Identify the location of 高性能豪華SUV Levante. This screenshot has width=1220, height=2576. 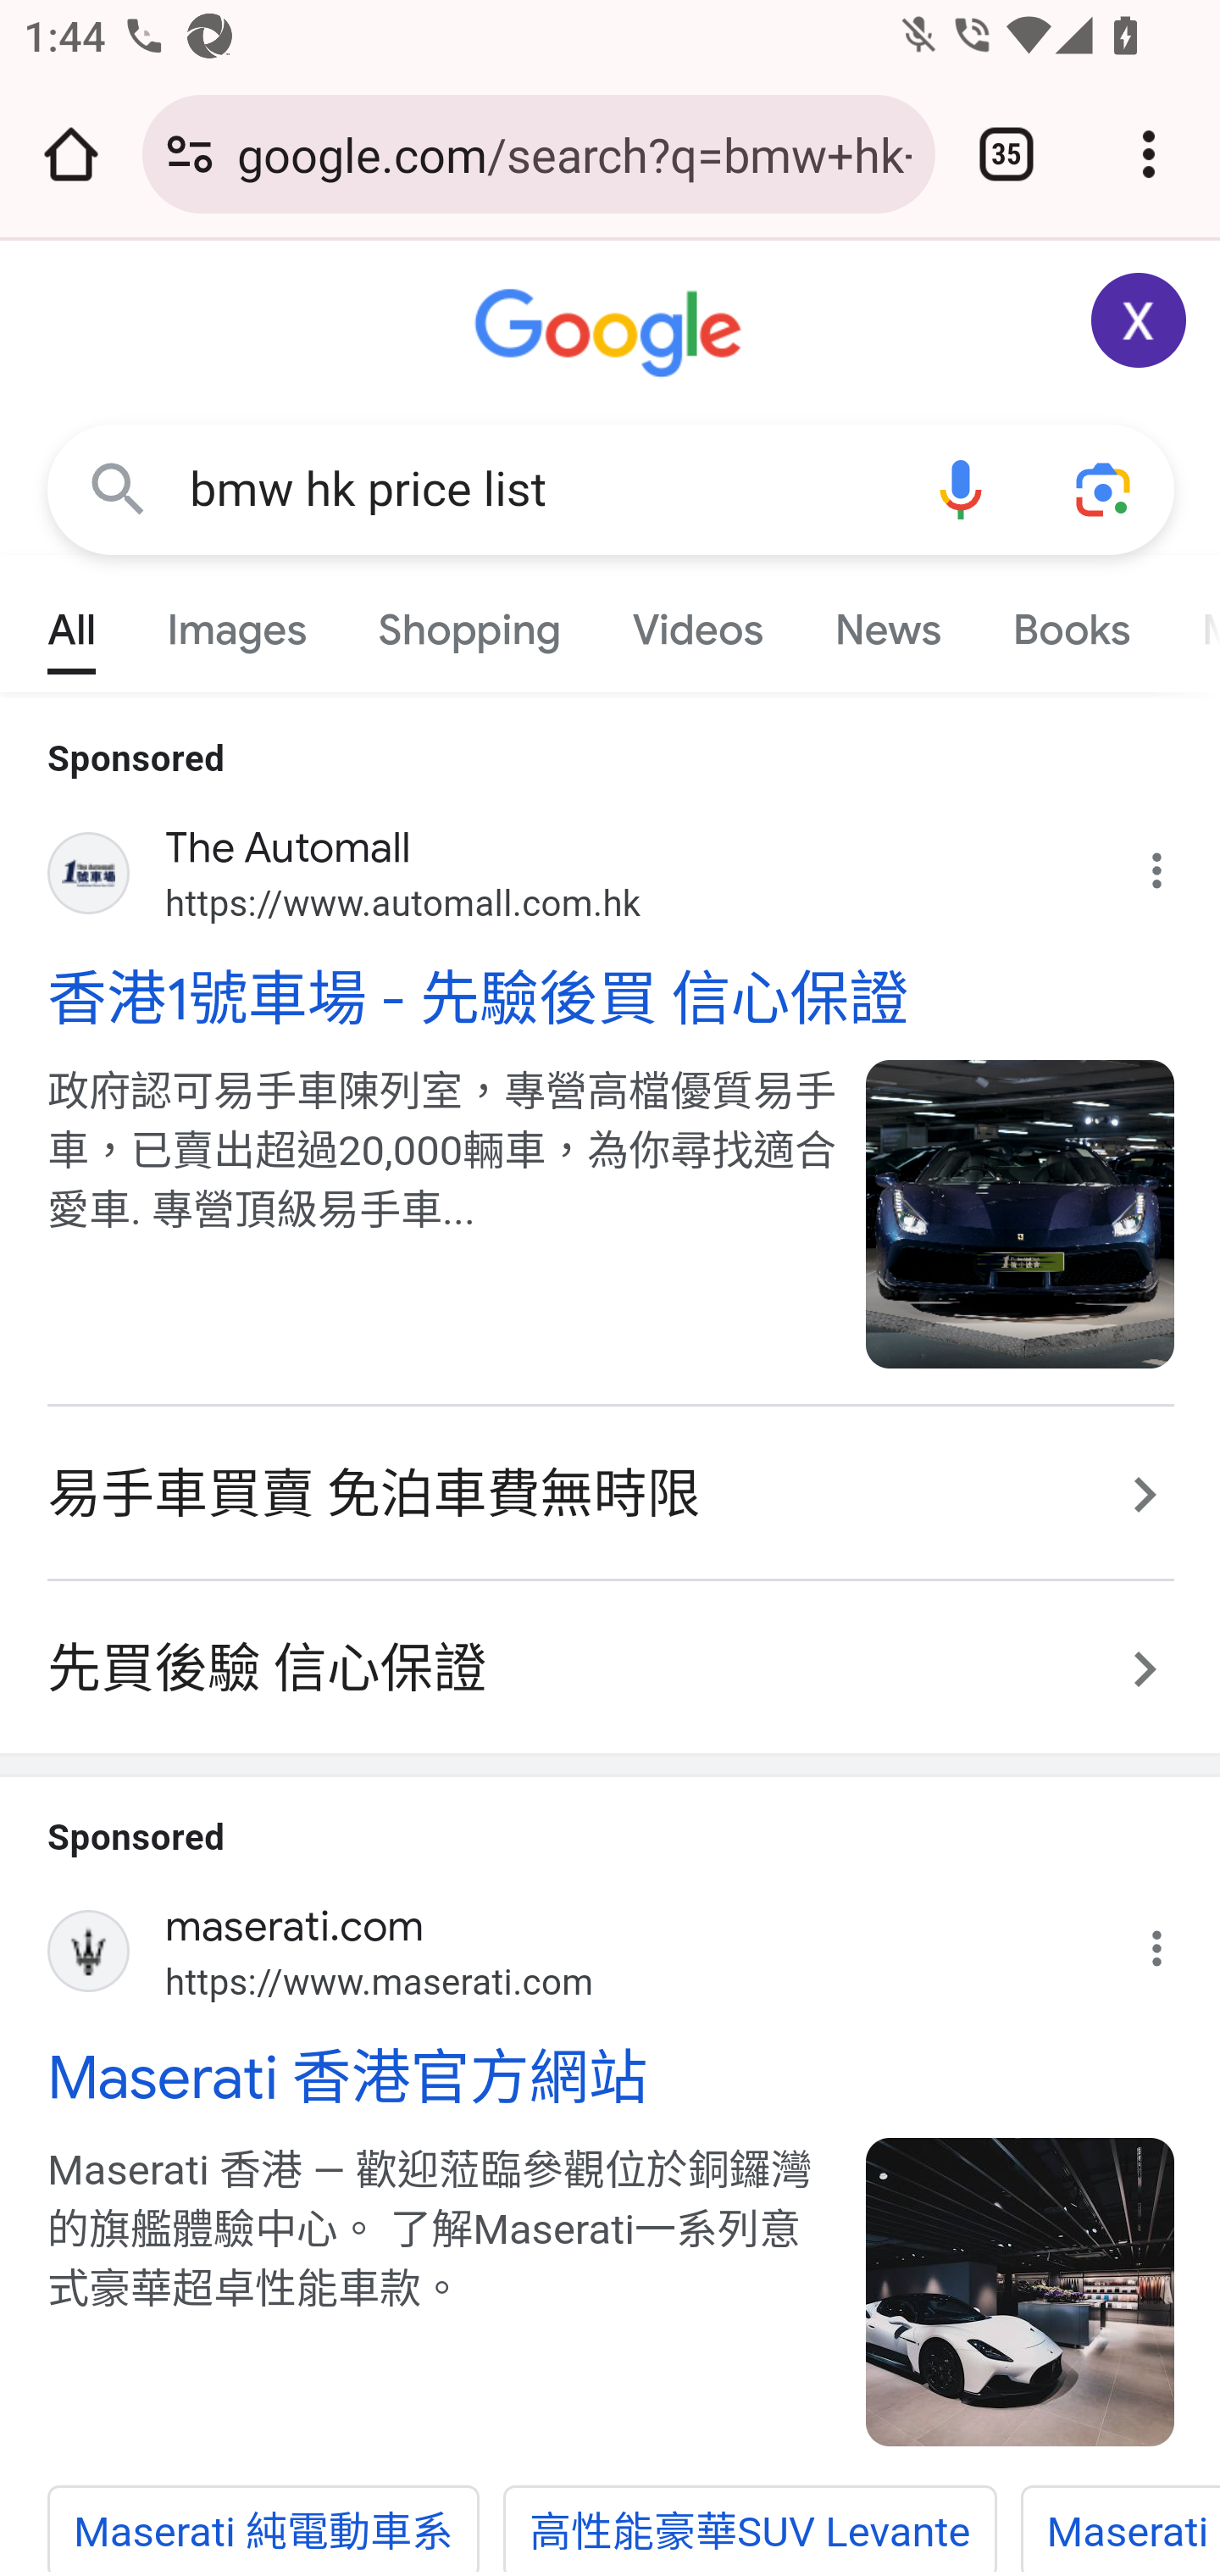
(749, 2529).